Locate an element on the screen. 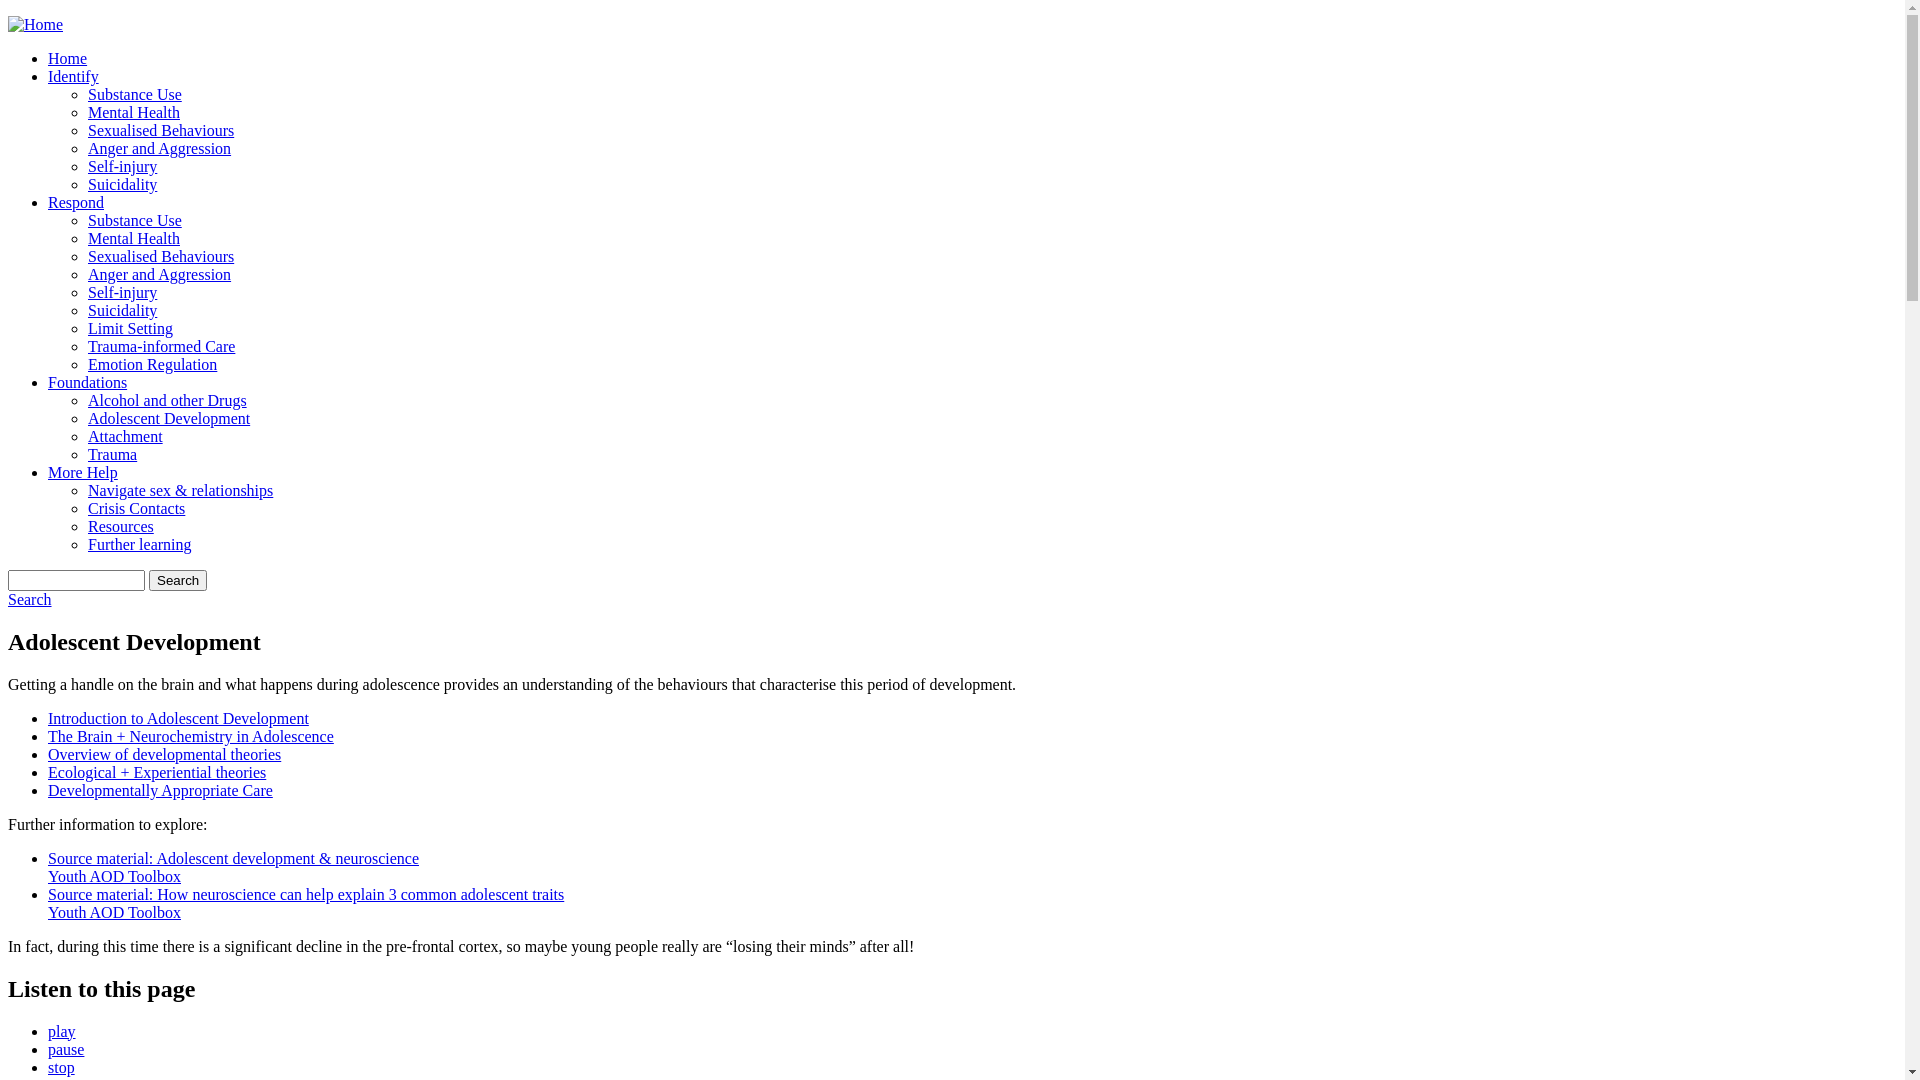 The height and width of the screenshot is (1080, 1920). Emotion Regulation is located at coordinates (152, 364).